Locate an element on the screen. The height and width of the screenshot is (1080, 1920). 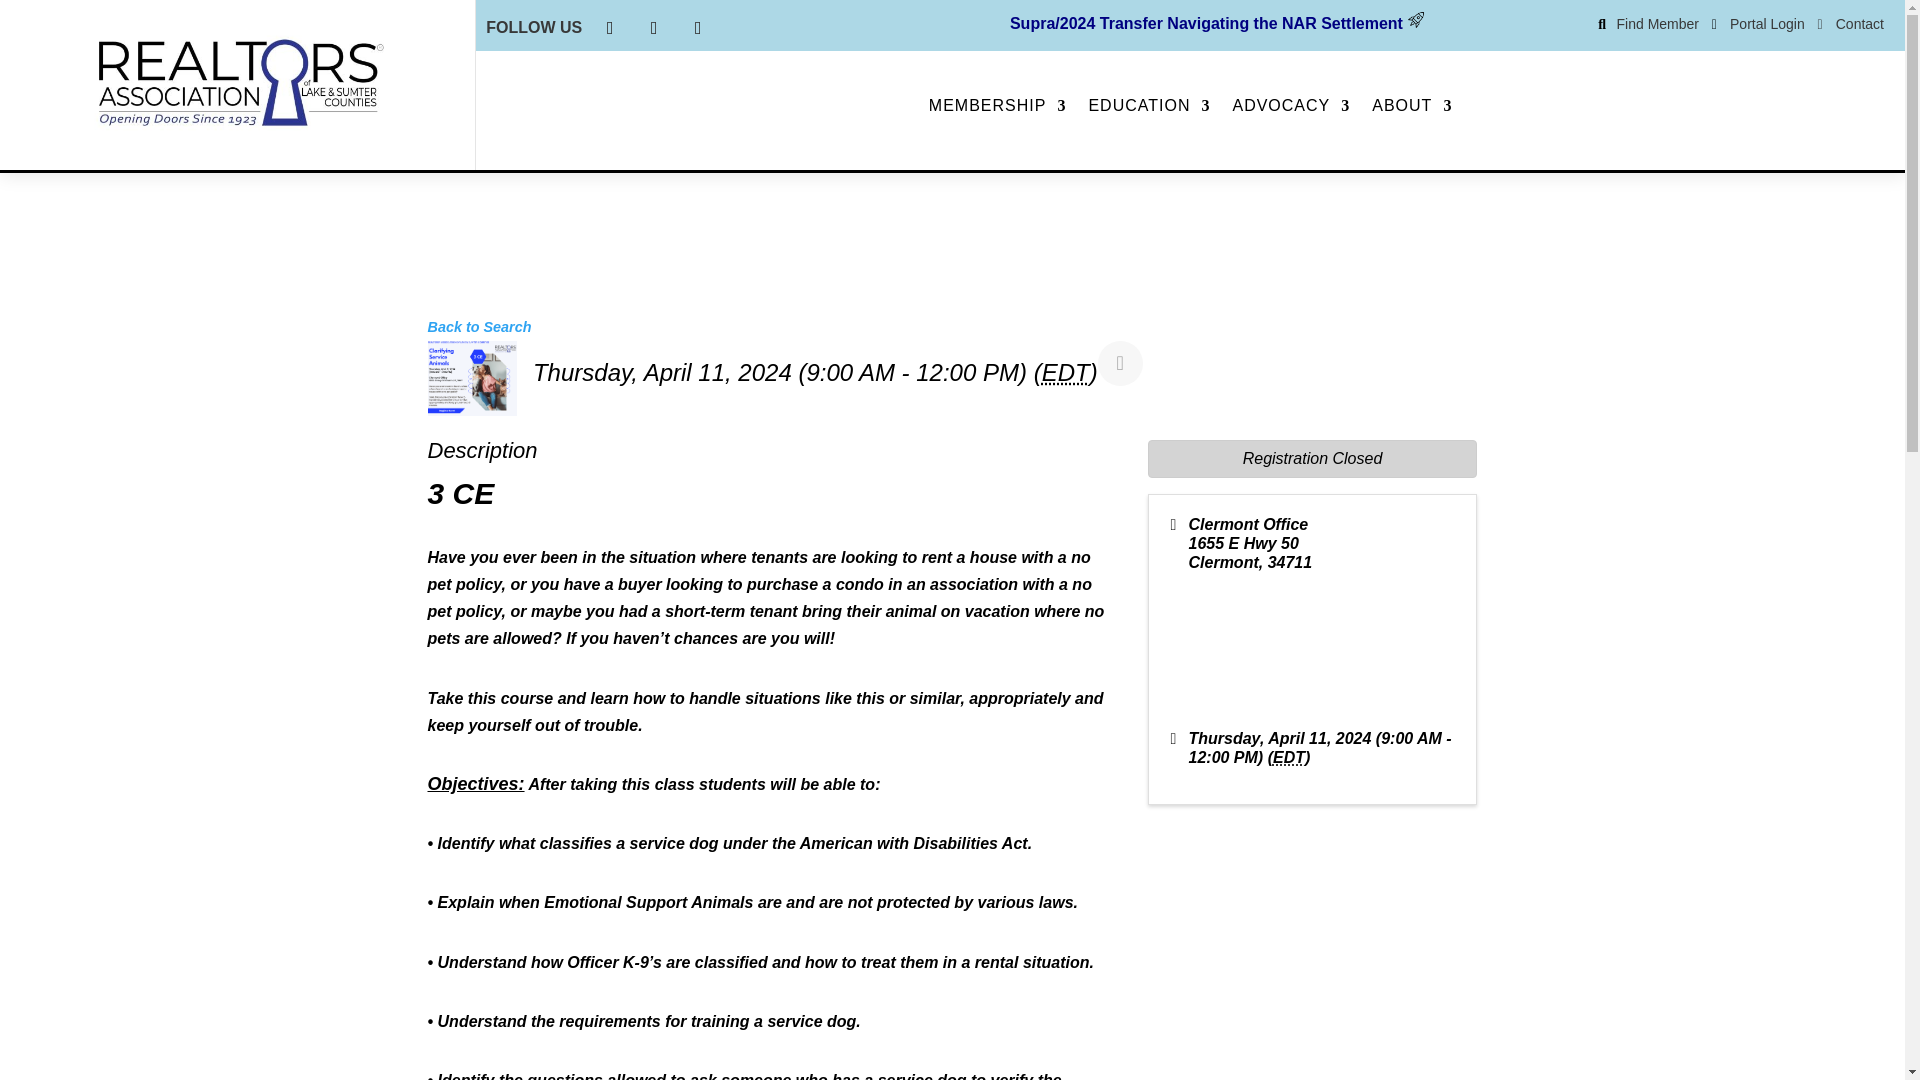
ADVOCACY is located at coordinates (1290, 110).